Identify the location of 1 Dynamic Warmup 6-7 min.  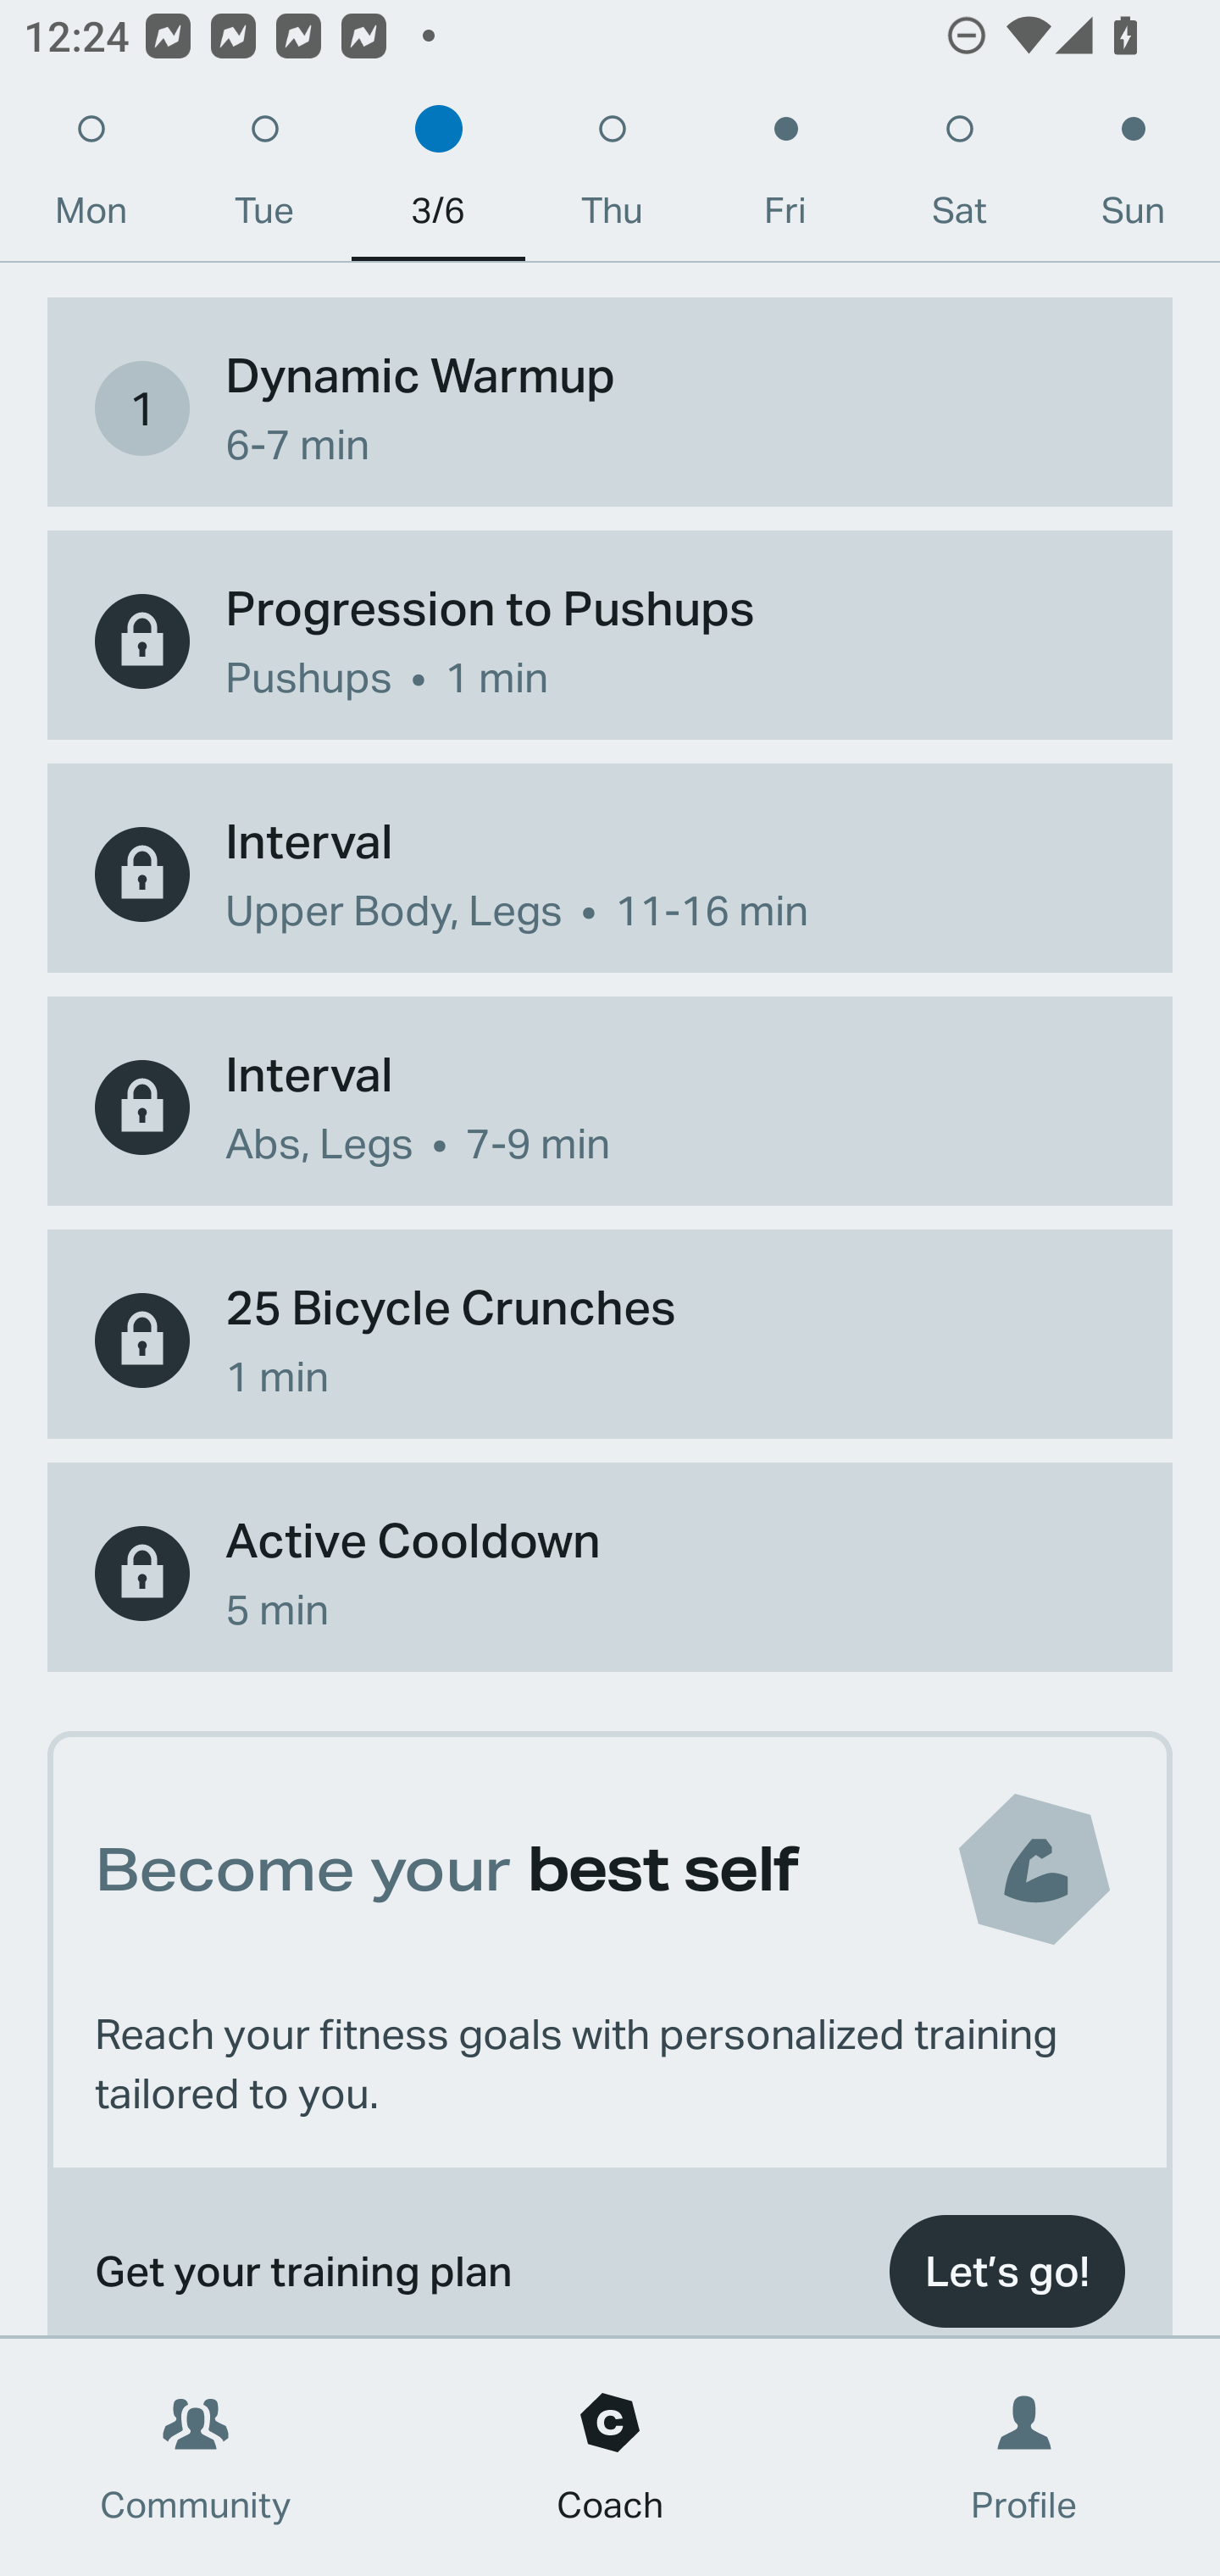
(610, 408).